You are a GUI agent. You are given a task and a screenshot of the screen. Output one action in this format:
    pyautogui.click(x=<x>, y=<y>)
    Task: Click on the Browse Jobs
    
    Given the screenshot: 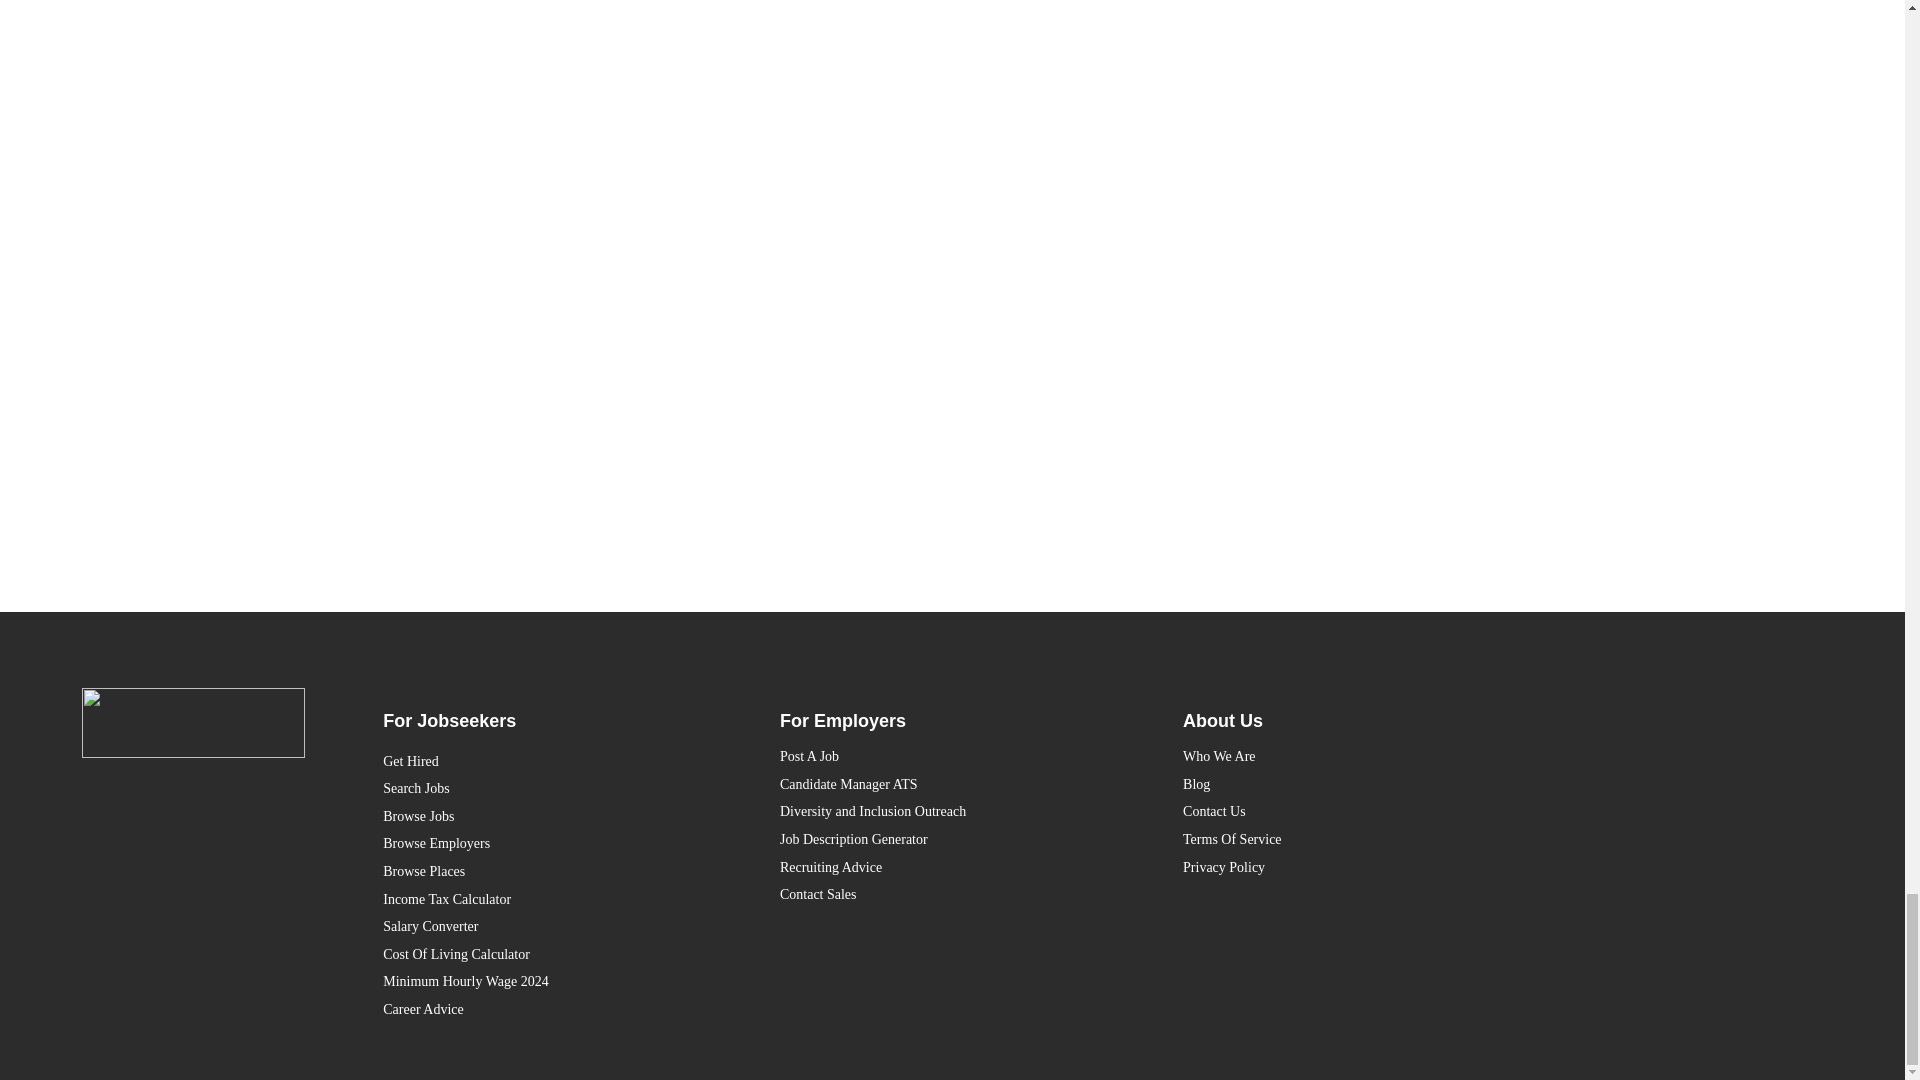 What is the action you would take?
    pyautogui.click(x=542, y=816)
    